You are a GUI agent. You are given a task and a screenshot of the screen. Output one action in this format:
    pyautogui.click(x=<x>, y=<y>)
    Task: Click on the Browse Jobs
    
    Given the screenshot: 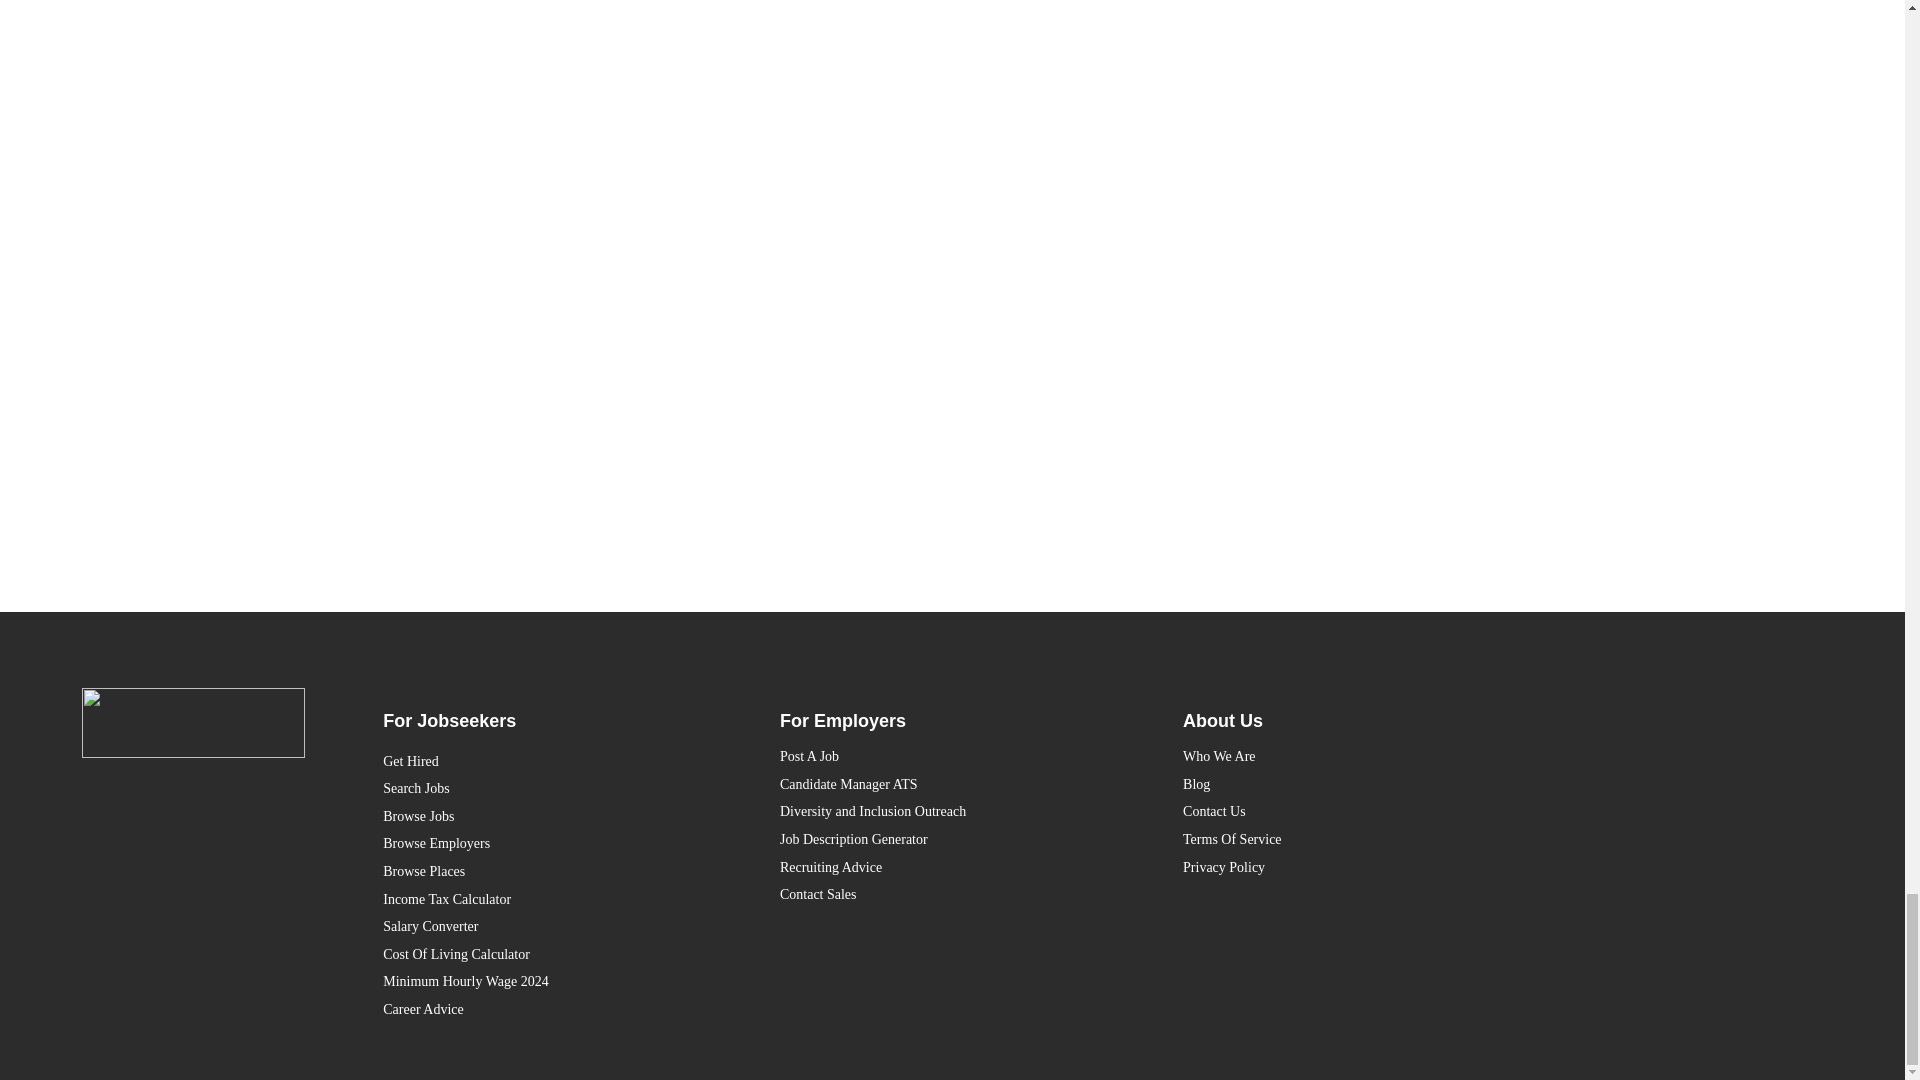 What is the action you would take?
    pyautogui.click(x=542, y=816)
    